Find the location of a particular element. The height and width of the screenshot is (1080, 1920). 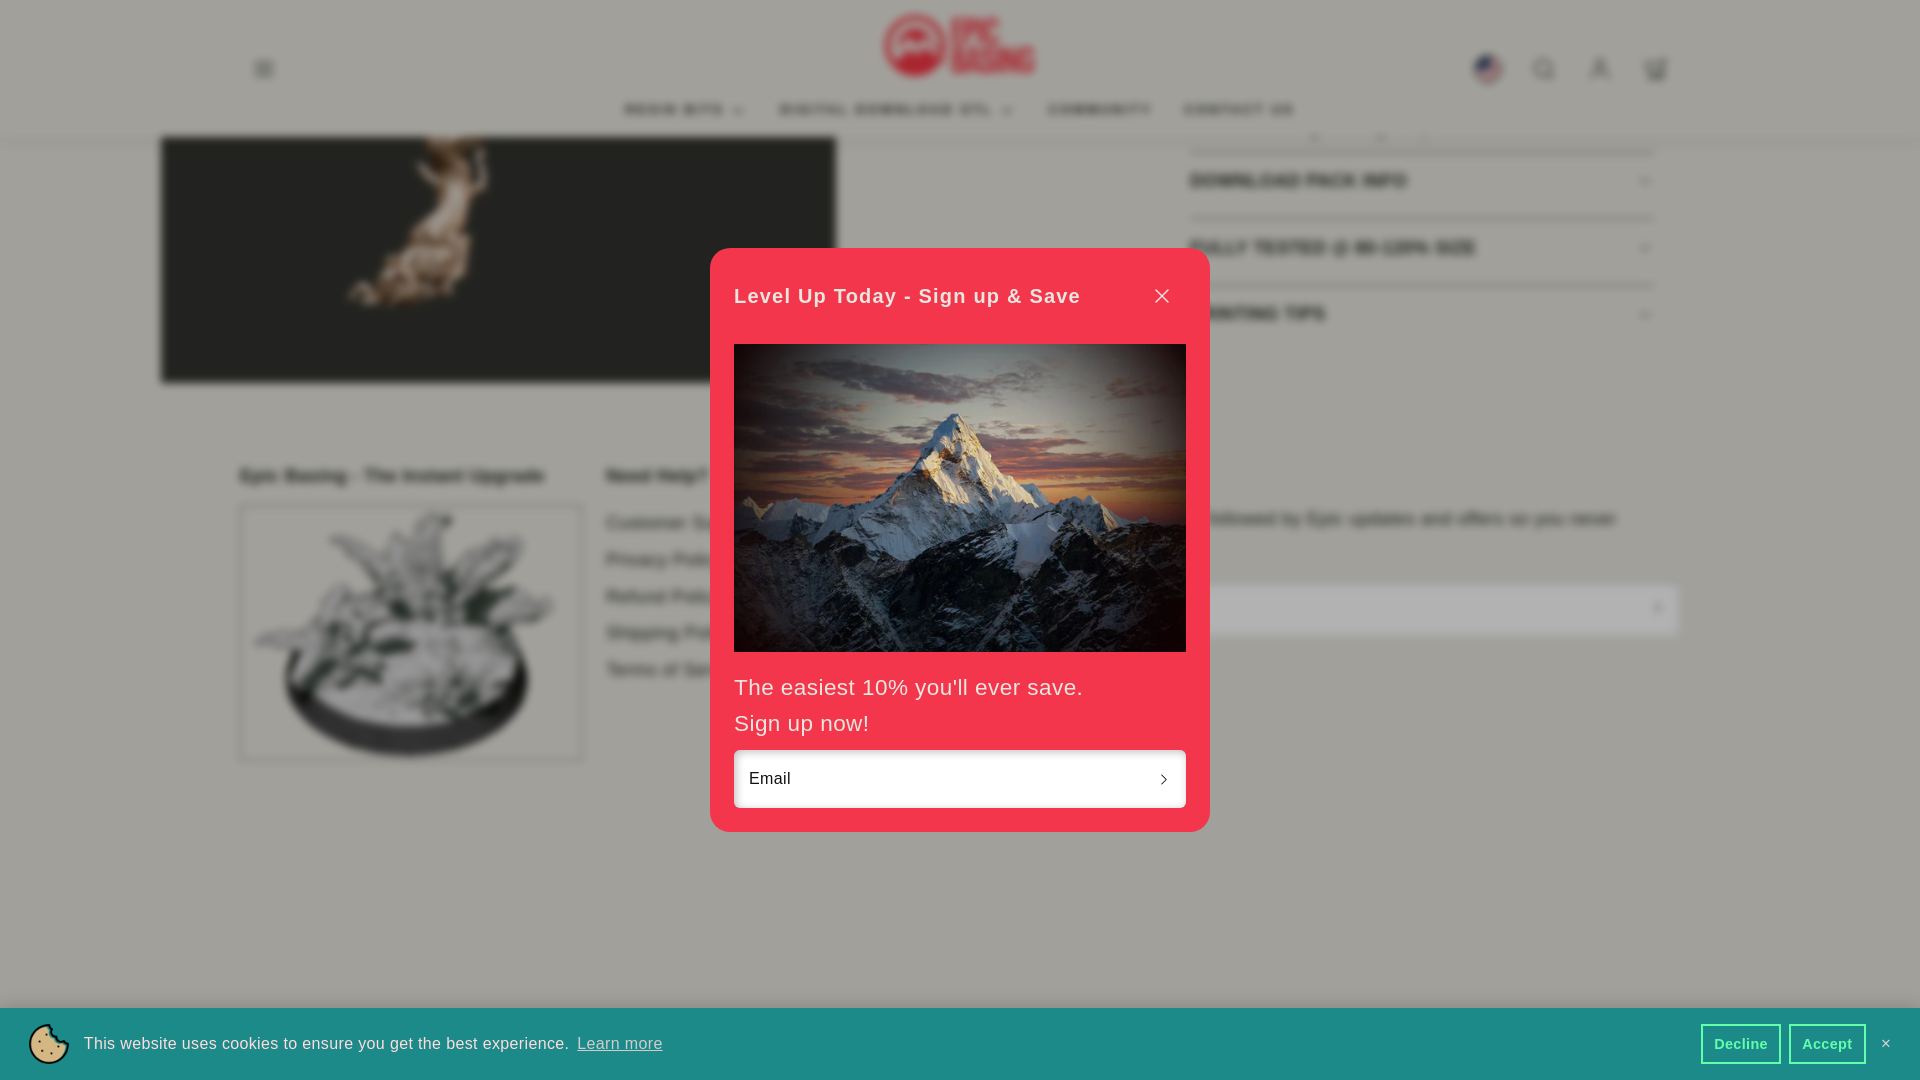

JCB is located at coordinates (443, 861).